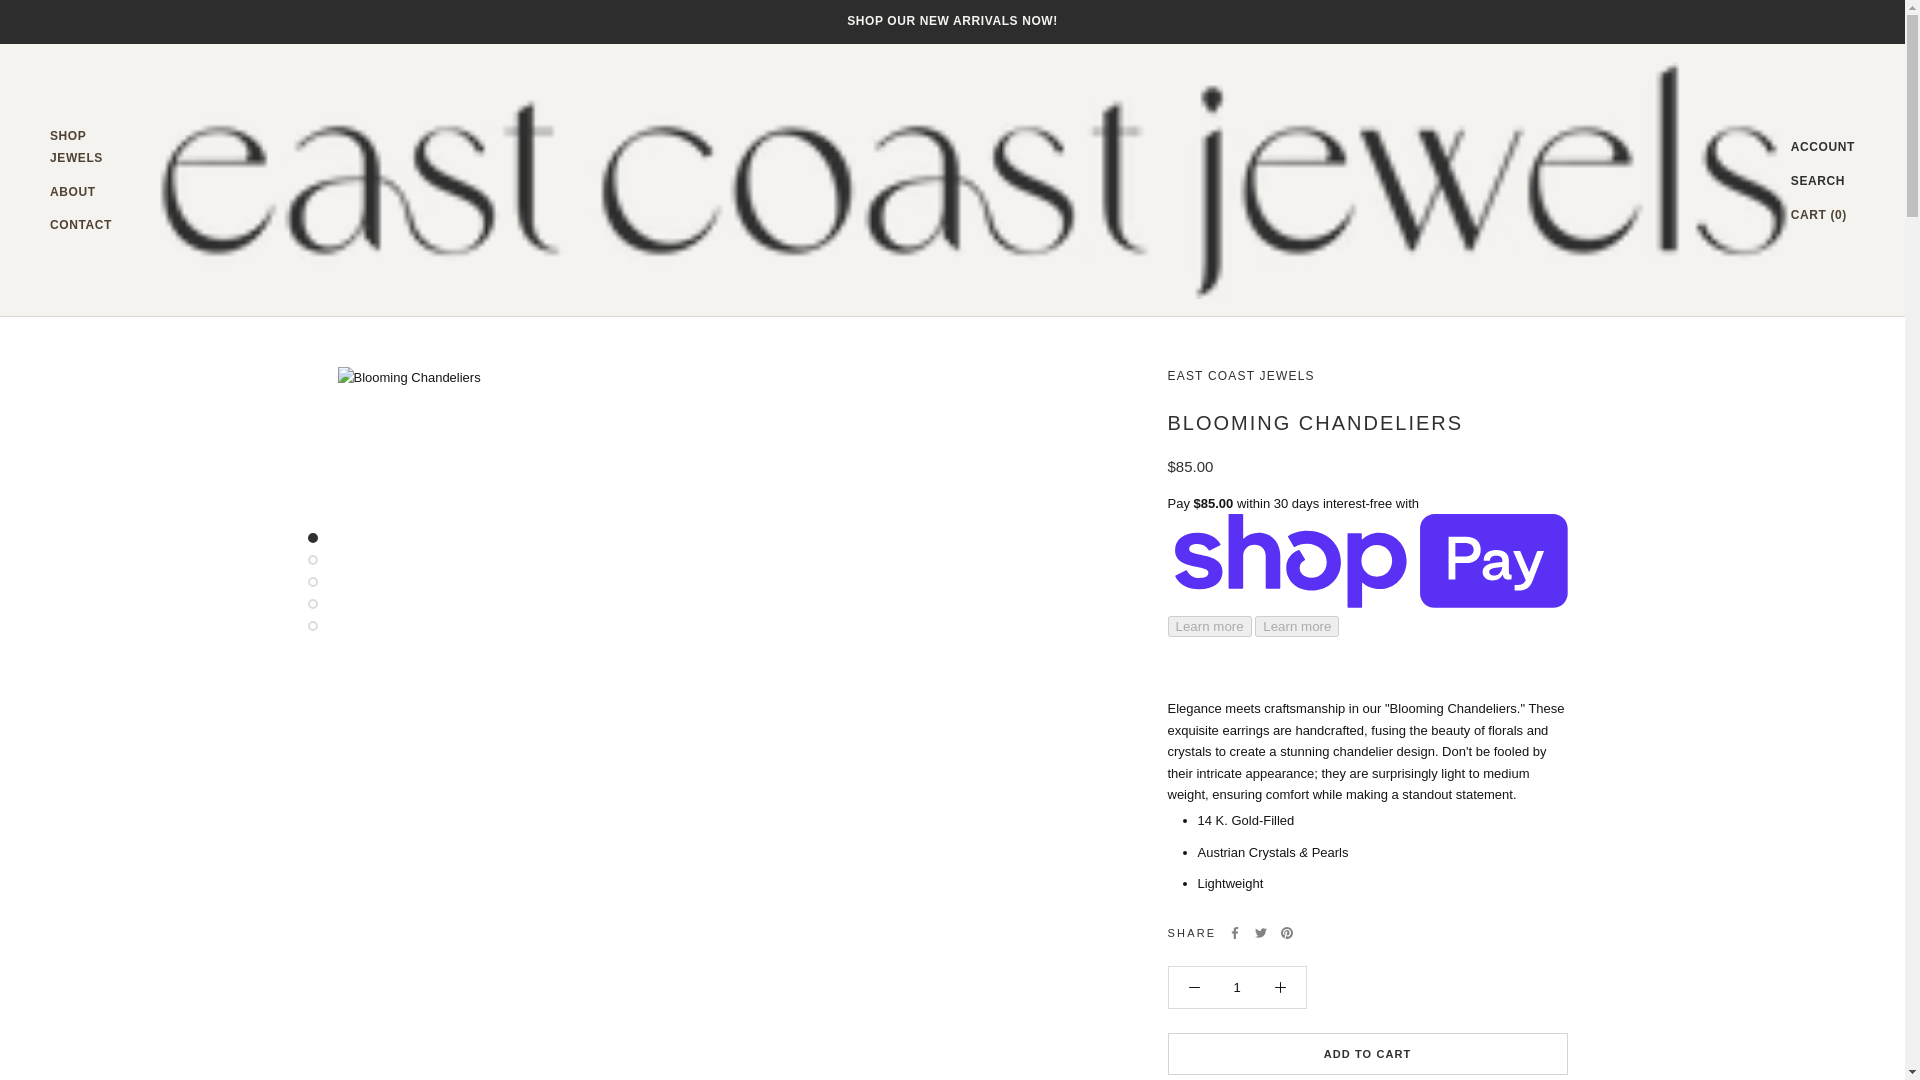 This screenshot has width=1920, height=1080. I want to click on 1, so click(76, 146).